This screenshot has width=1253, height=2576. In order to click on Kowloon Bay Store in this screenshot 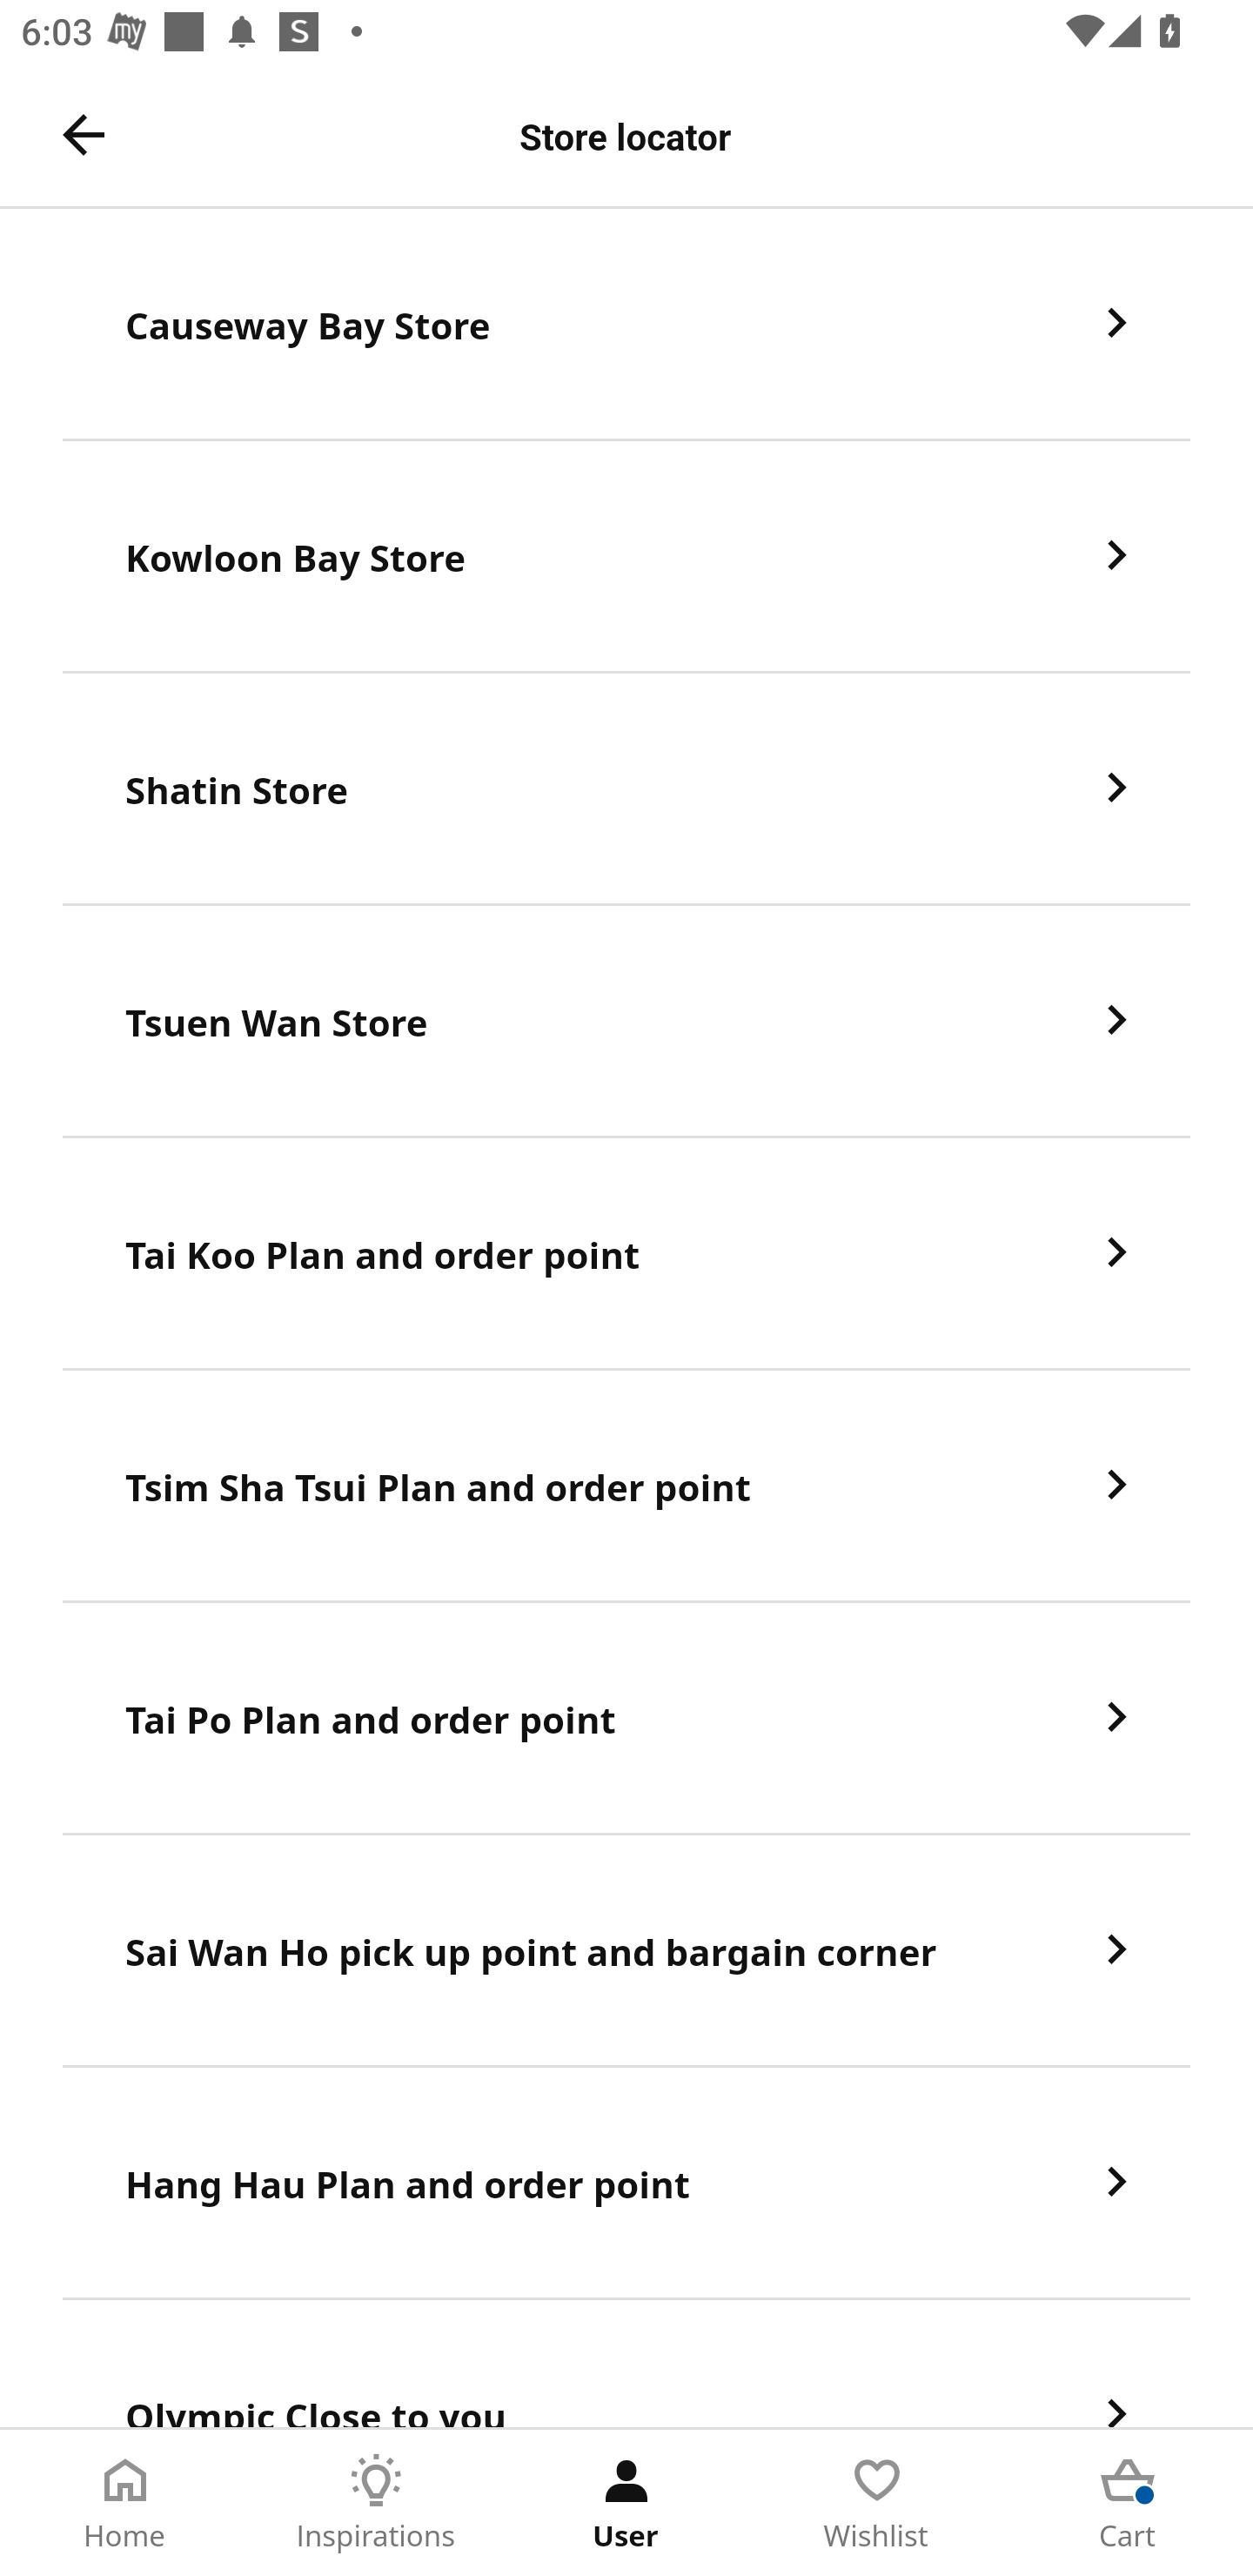, I will do `click(626, 556)`.